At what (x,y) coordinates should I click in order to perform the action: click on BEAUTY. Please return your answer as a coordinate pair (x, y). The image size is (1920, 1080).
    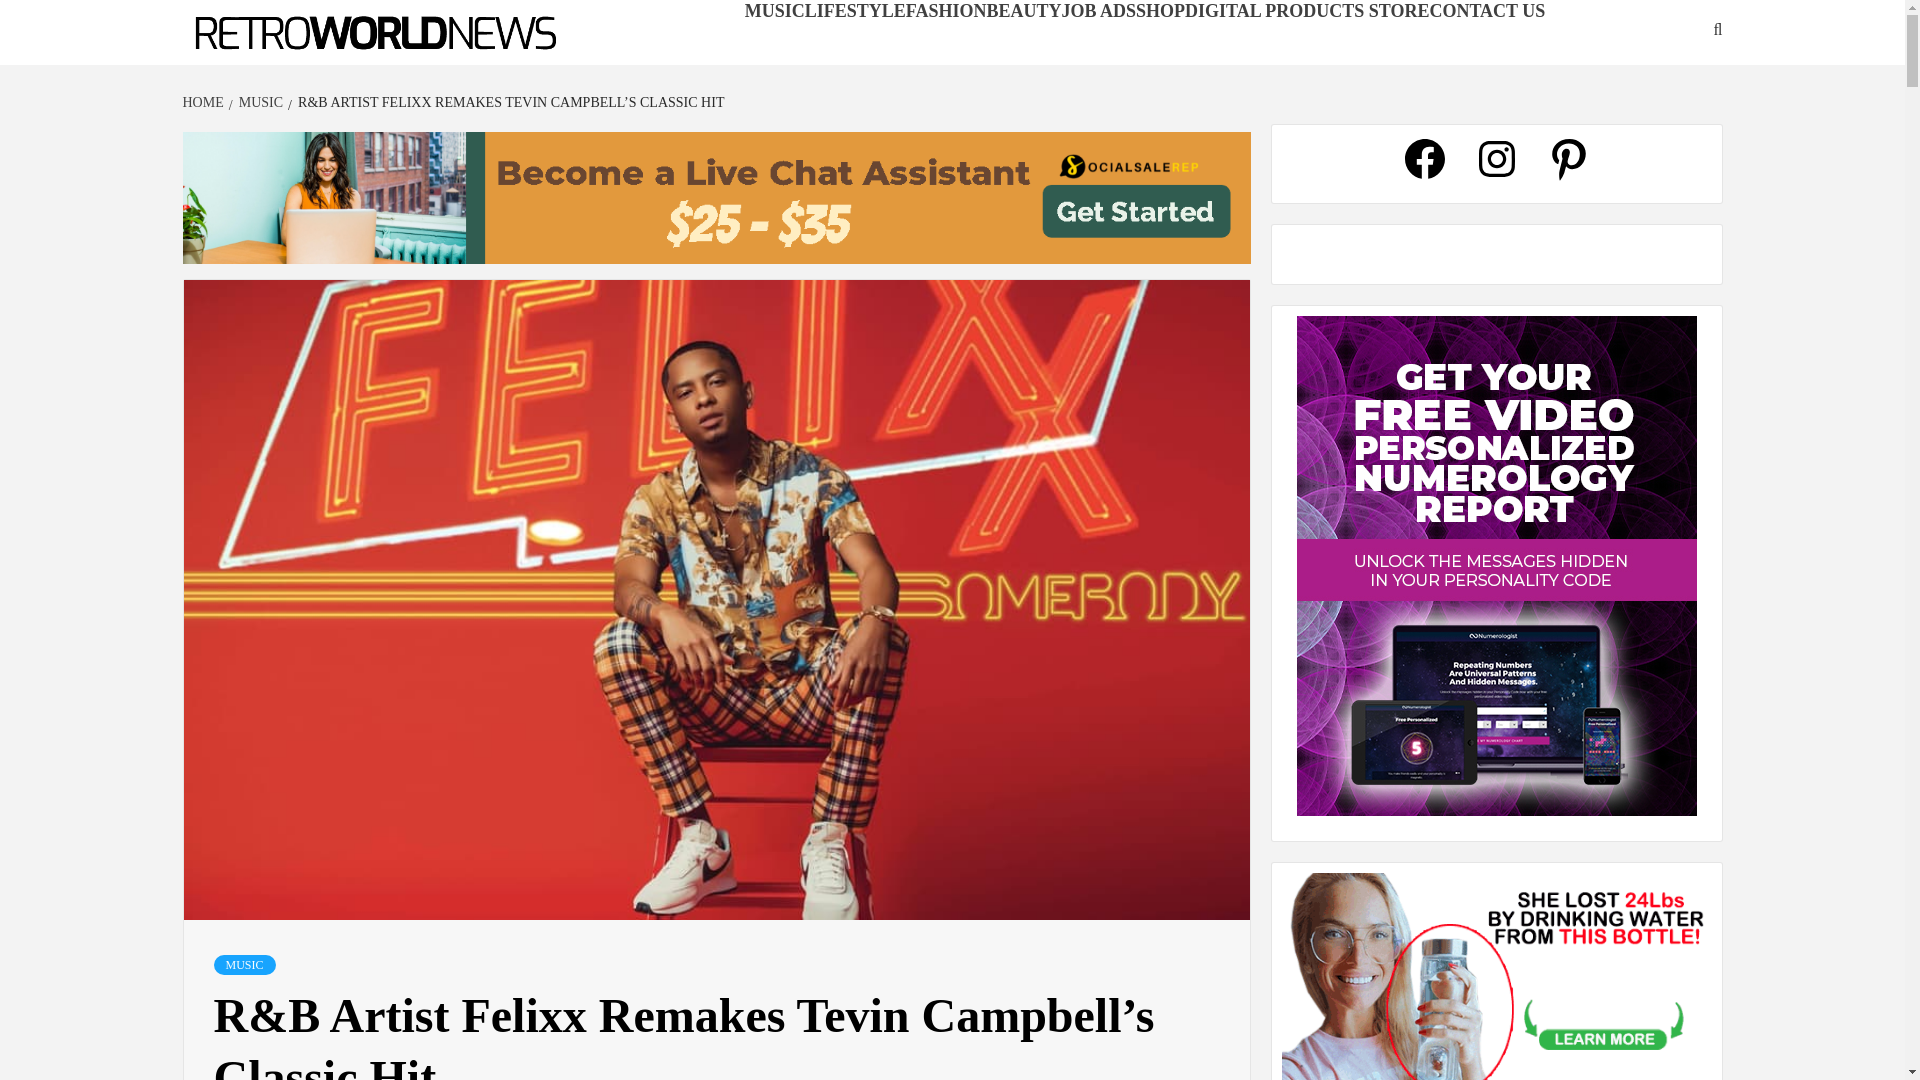
    Looking at the image, I should click on (1024, 10).